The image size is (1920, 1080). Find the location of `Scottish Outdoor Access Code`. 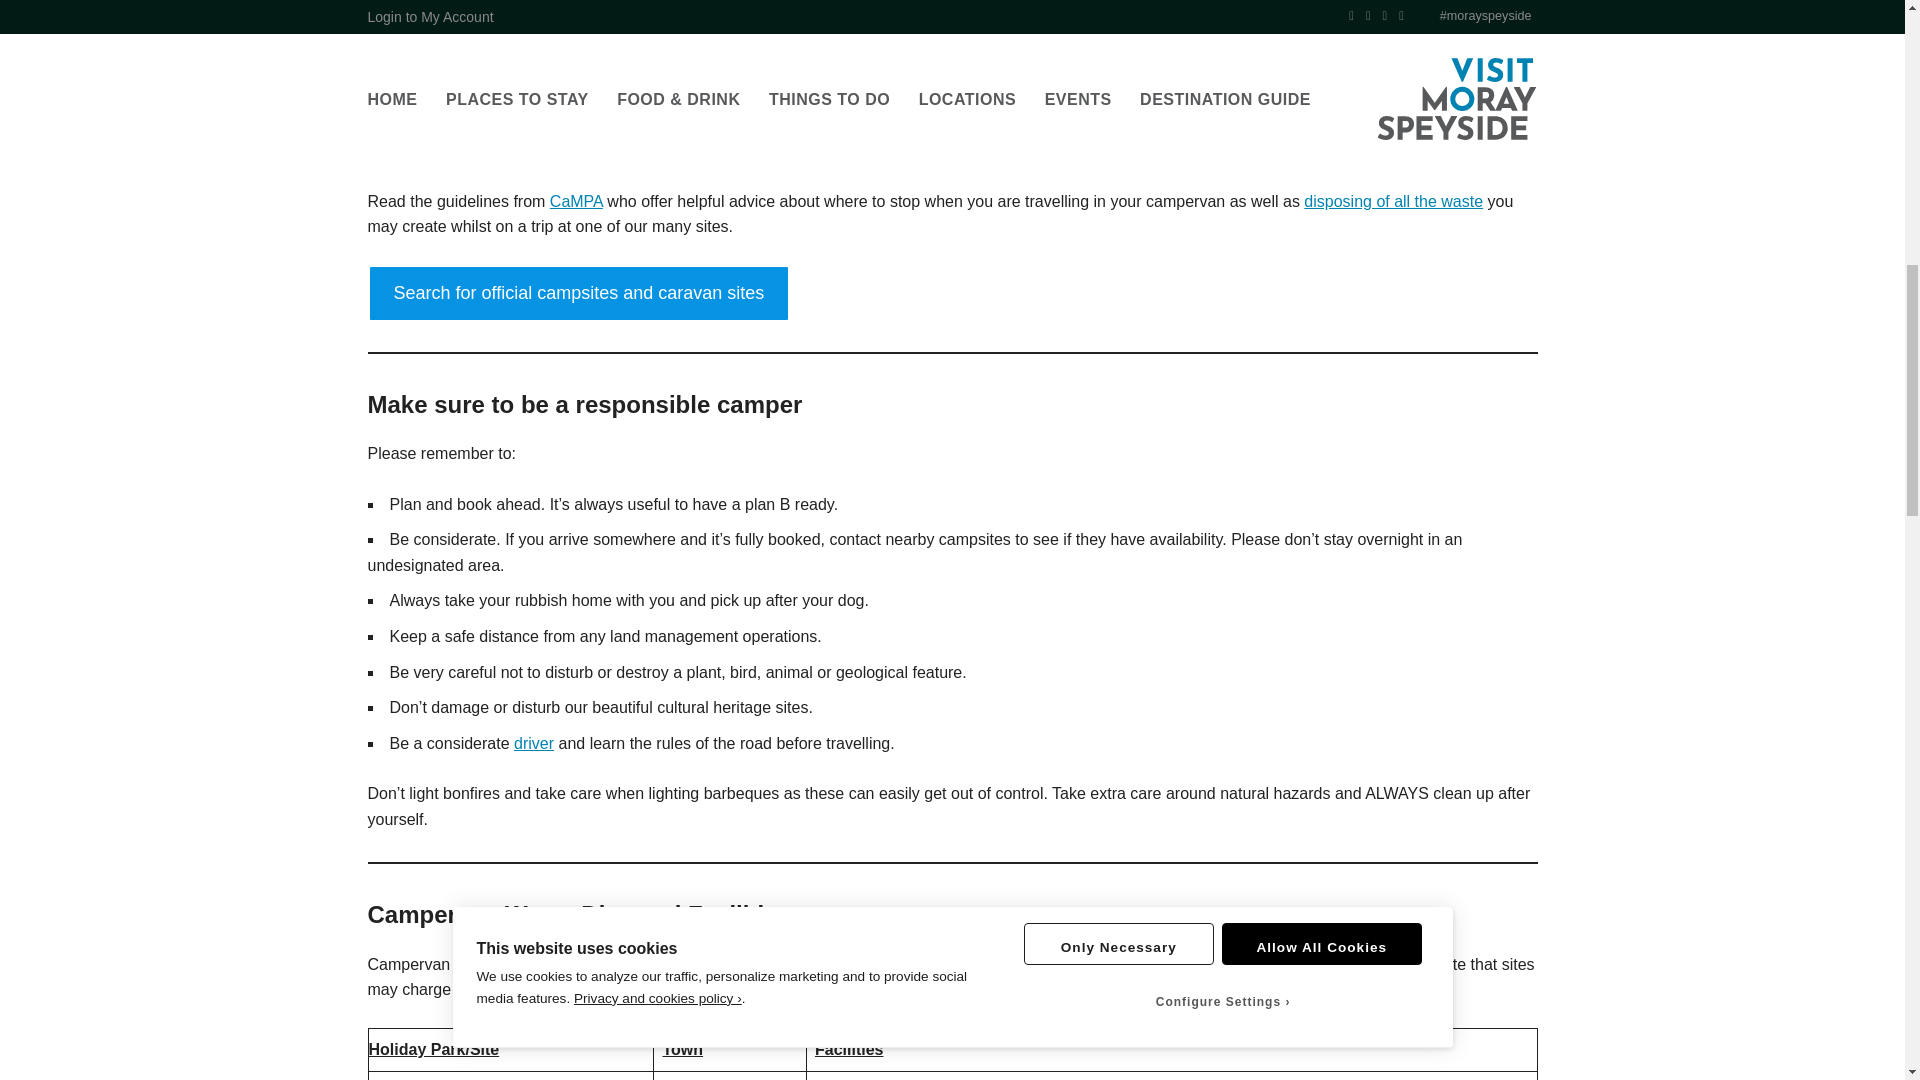

Scottish Outdoor Access Code is located at coordinates (988, 124).